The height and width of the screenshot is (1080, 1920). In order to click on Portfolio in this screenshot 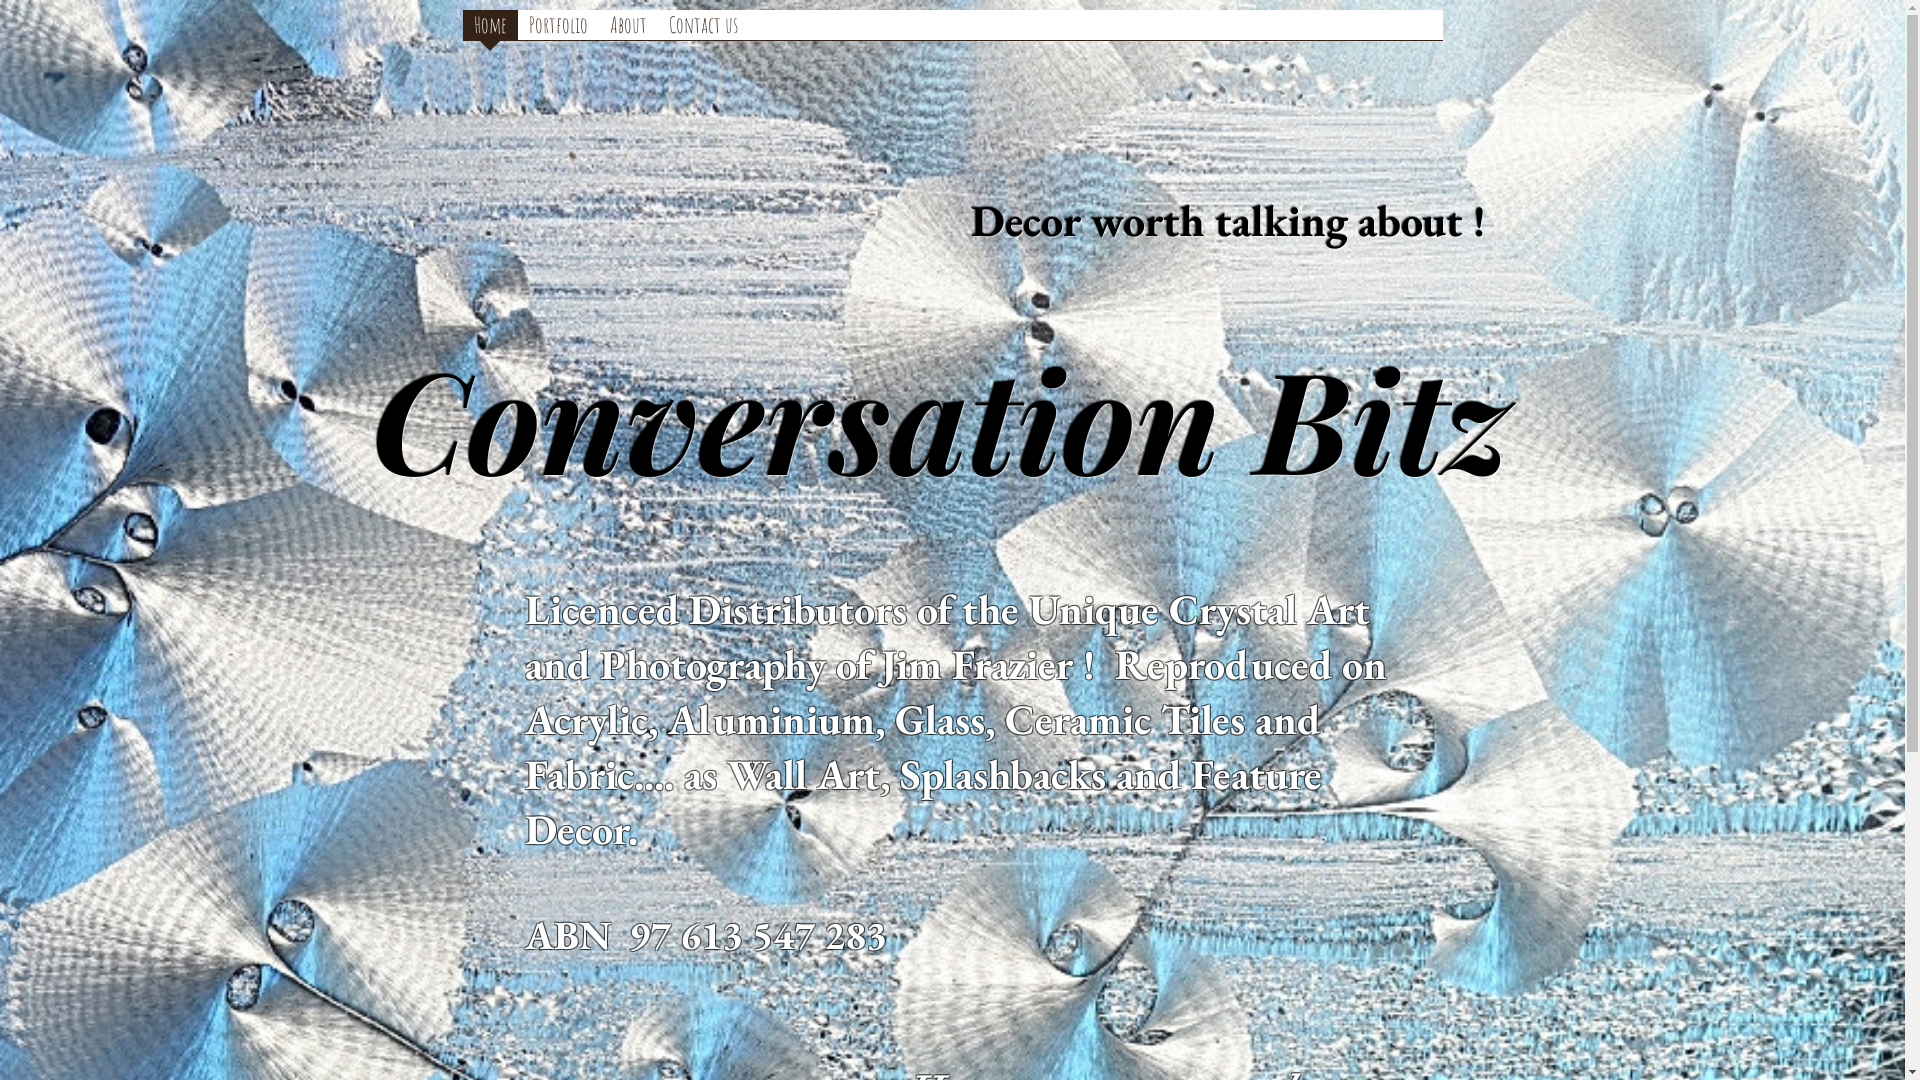, I will do `click(558, 26)`.